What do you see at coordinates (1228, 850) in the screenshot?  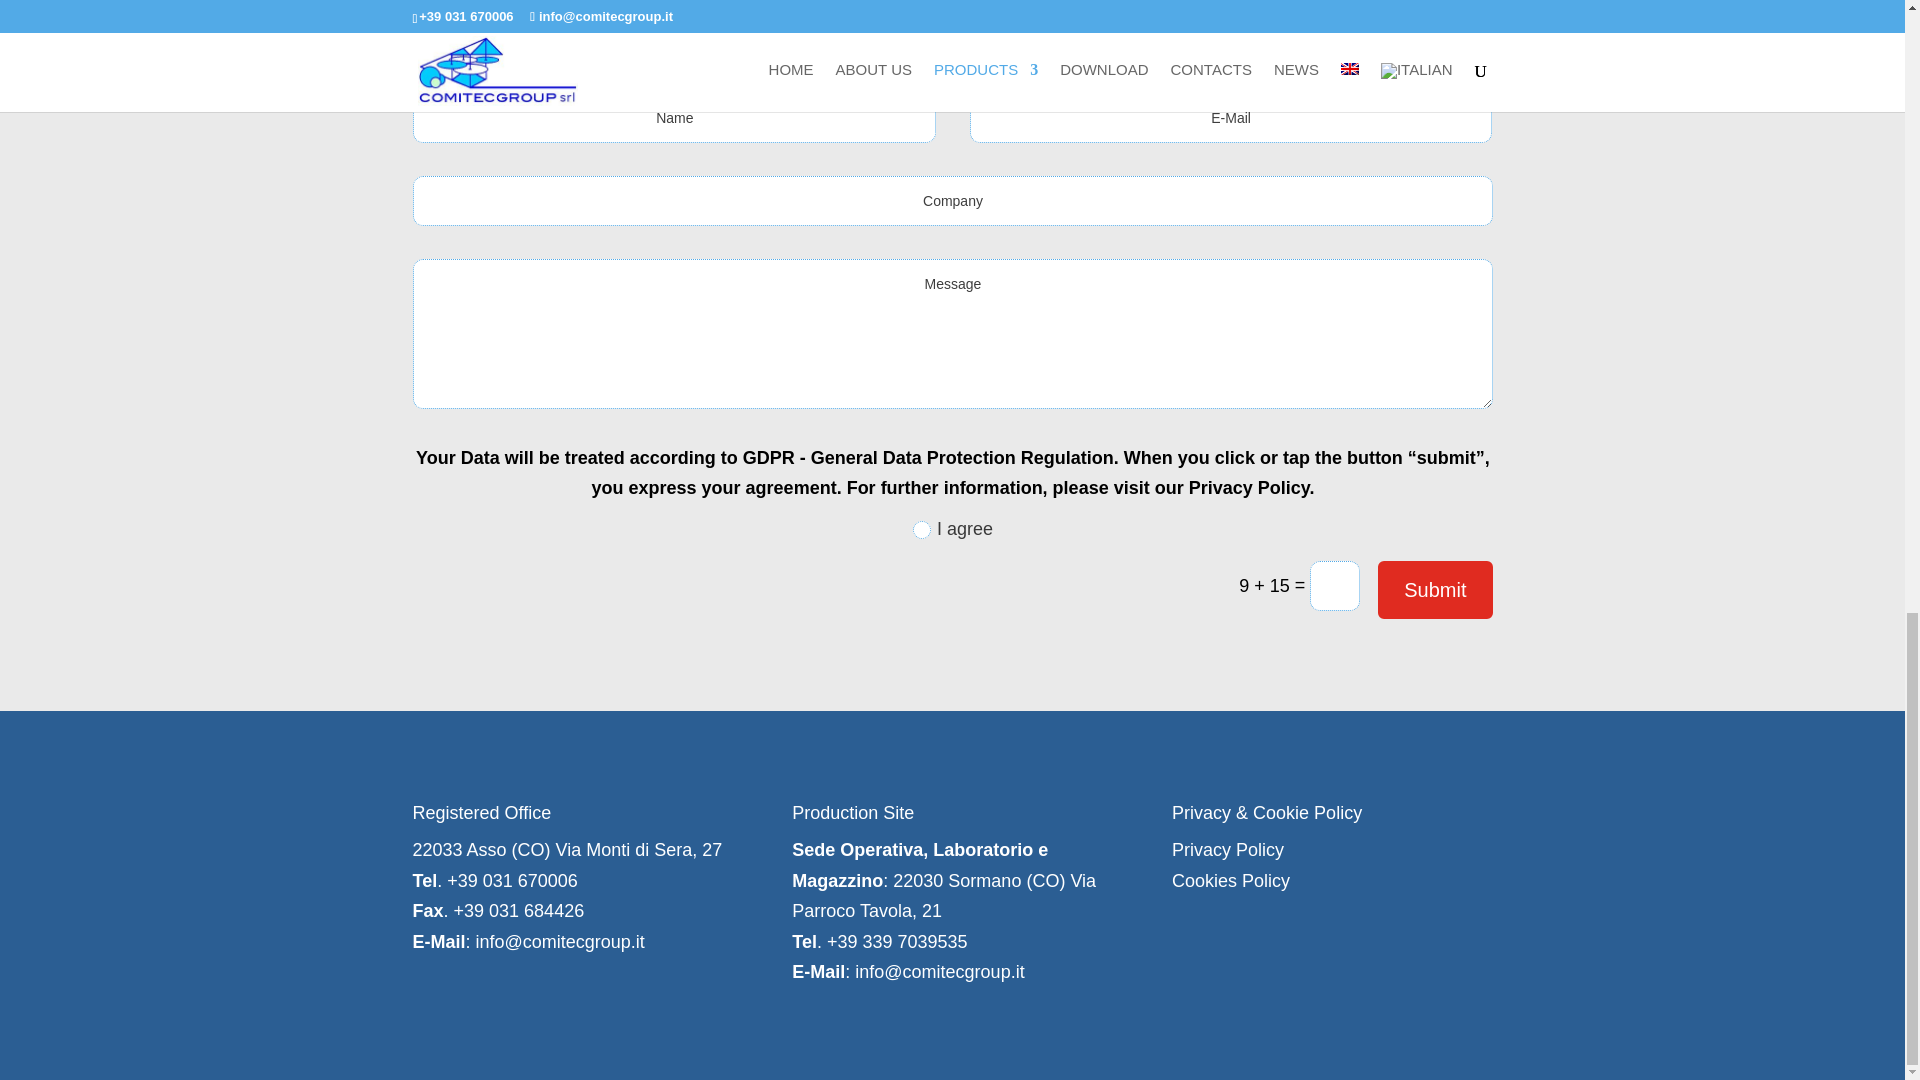 I see `Privacy Policy` at bounding box center [1228, 850].